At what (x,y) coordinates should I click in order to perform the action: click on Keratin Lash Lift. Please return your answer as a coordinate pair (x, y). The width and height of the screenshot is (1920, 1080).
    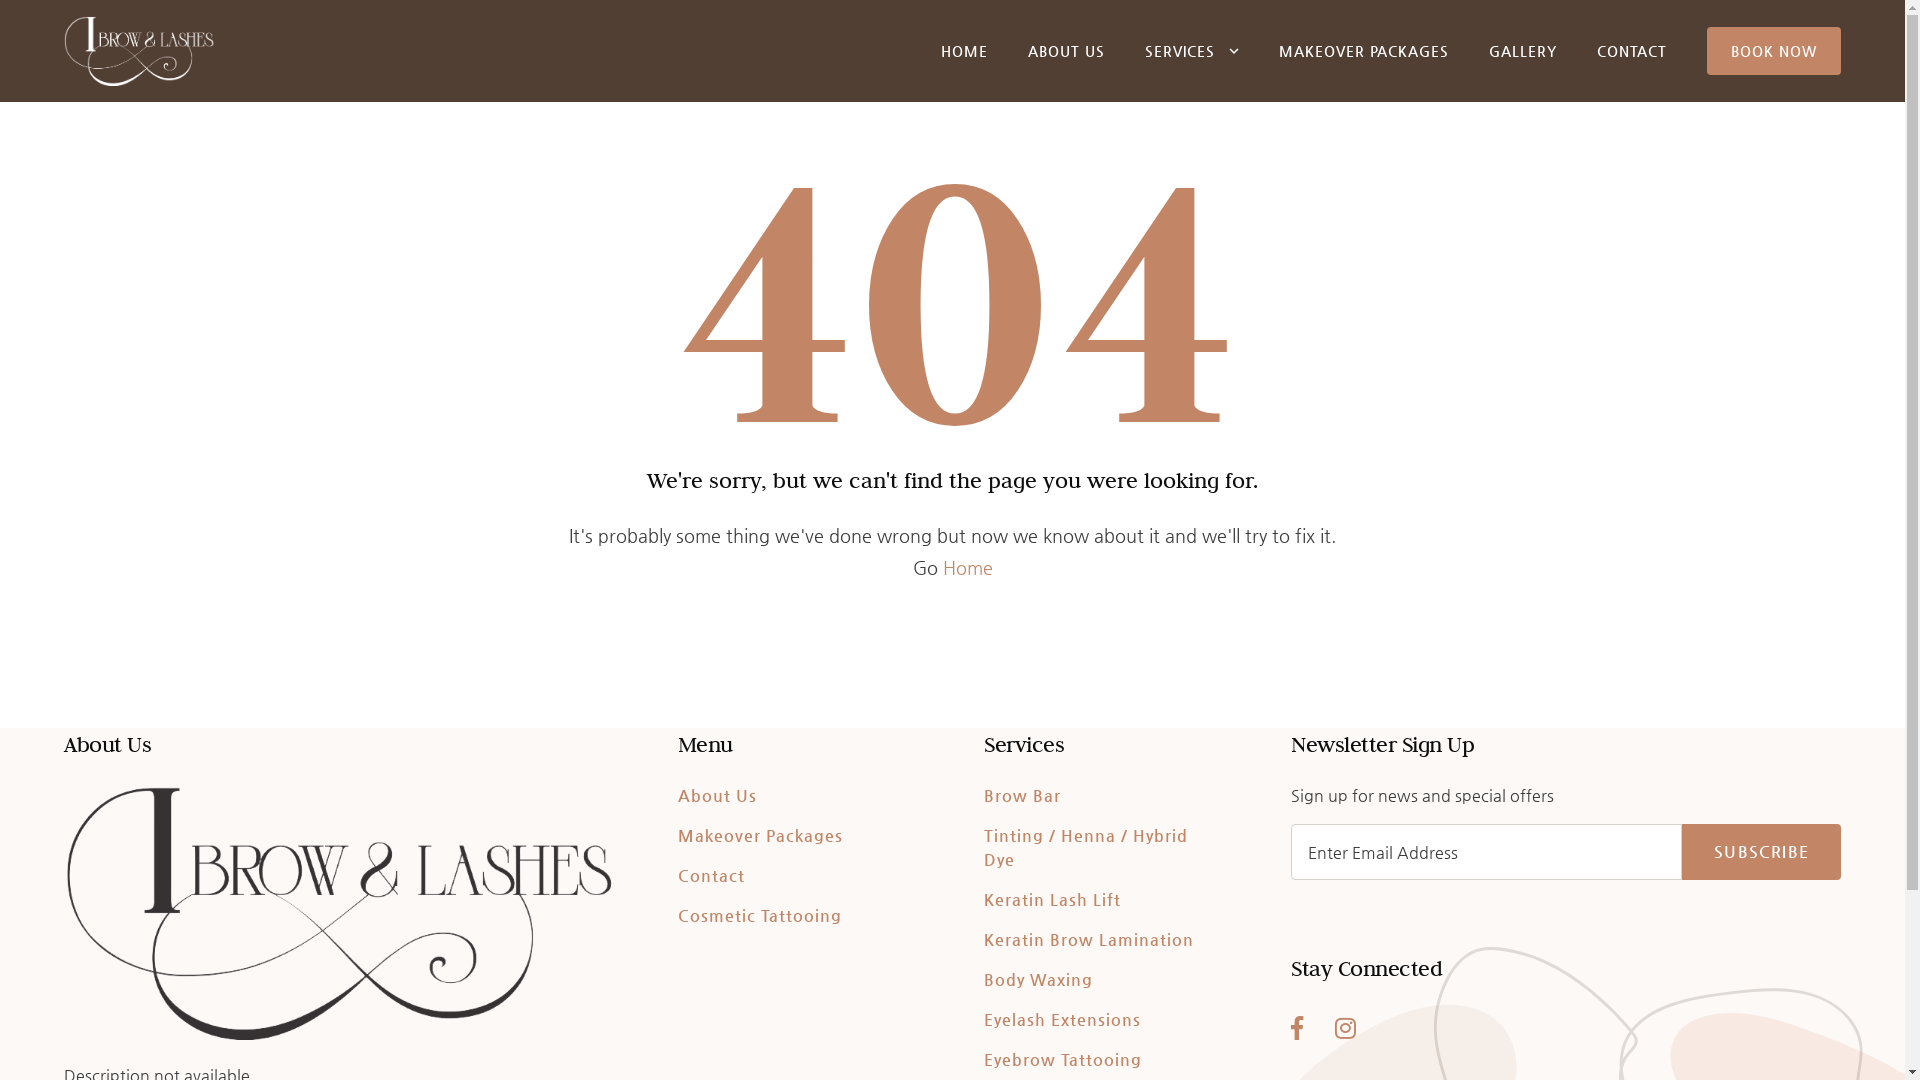
    Looking at the image, I should click on (1059, 900).